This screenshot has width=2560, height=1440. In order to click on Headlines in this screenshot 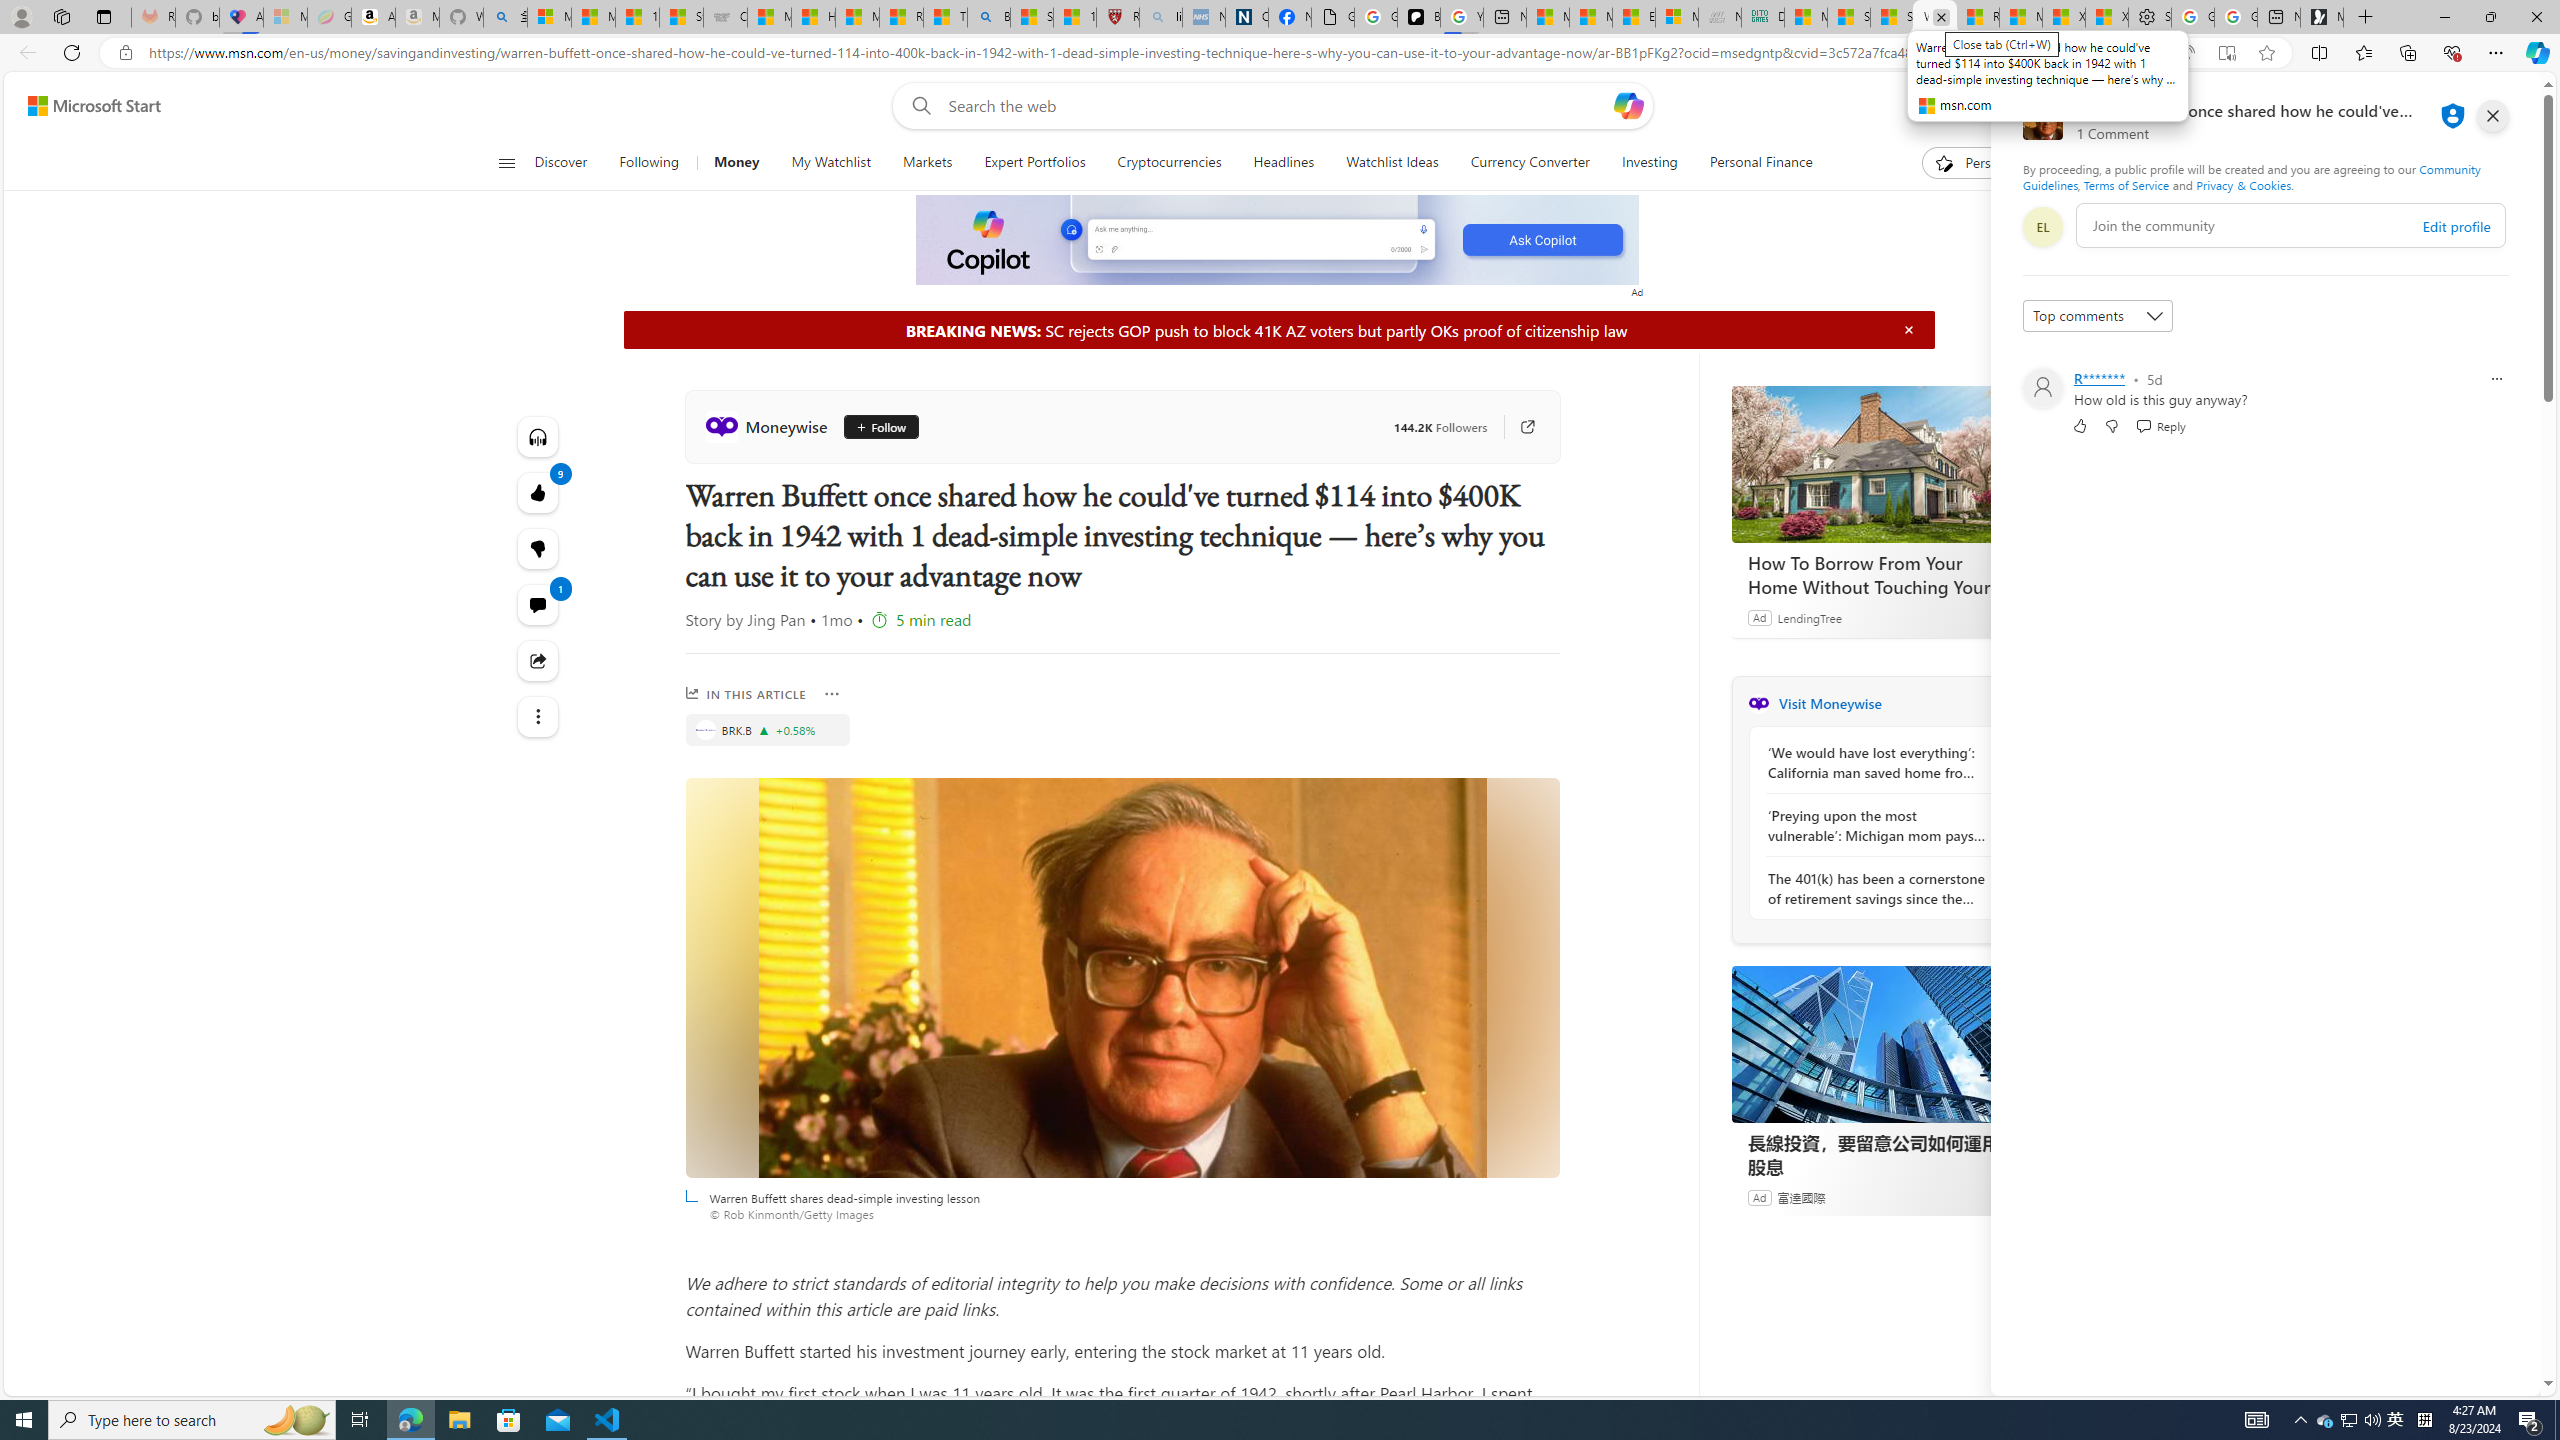, I will do `click(1283, 163)`.